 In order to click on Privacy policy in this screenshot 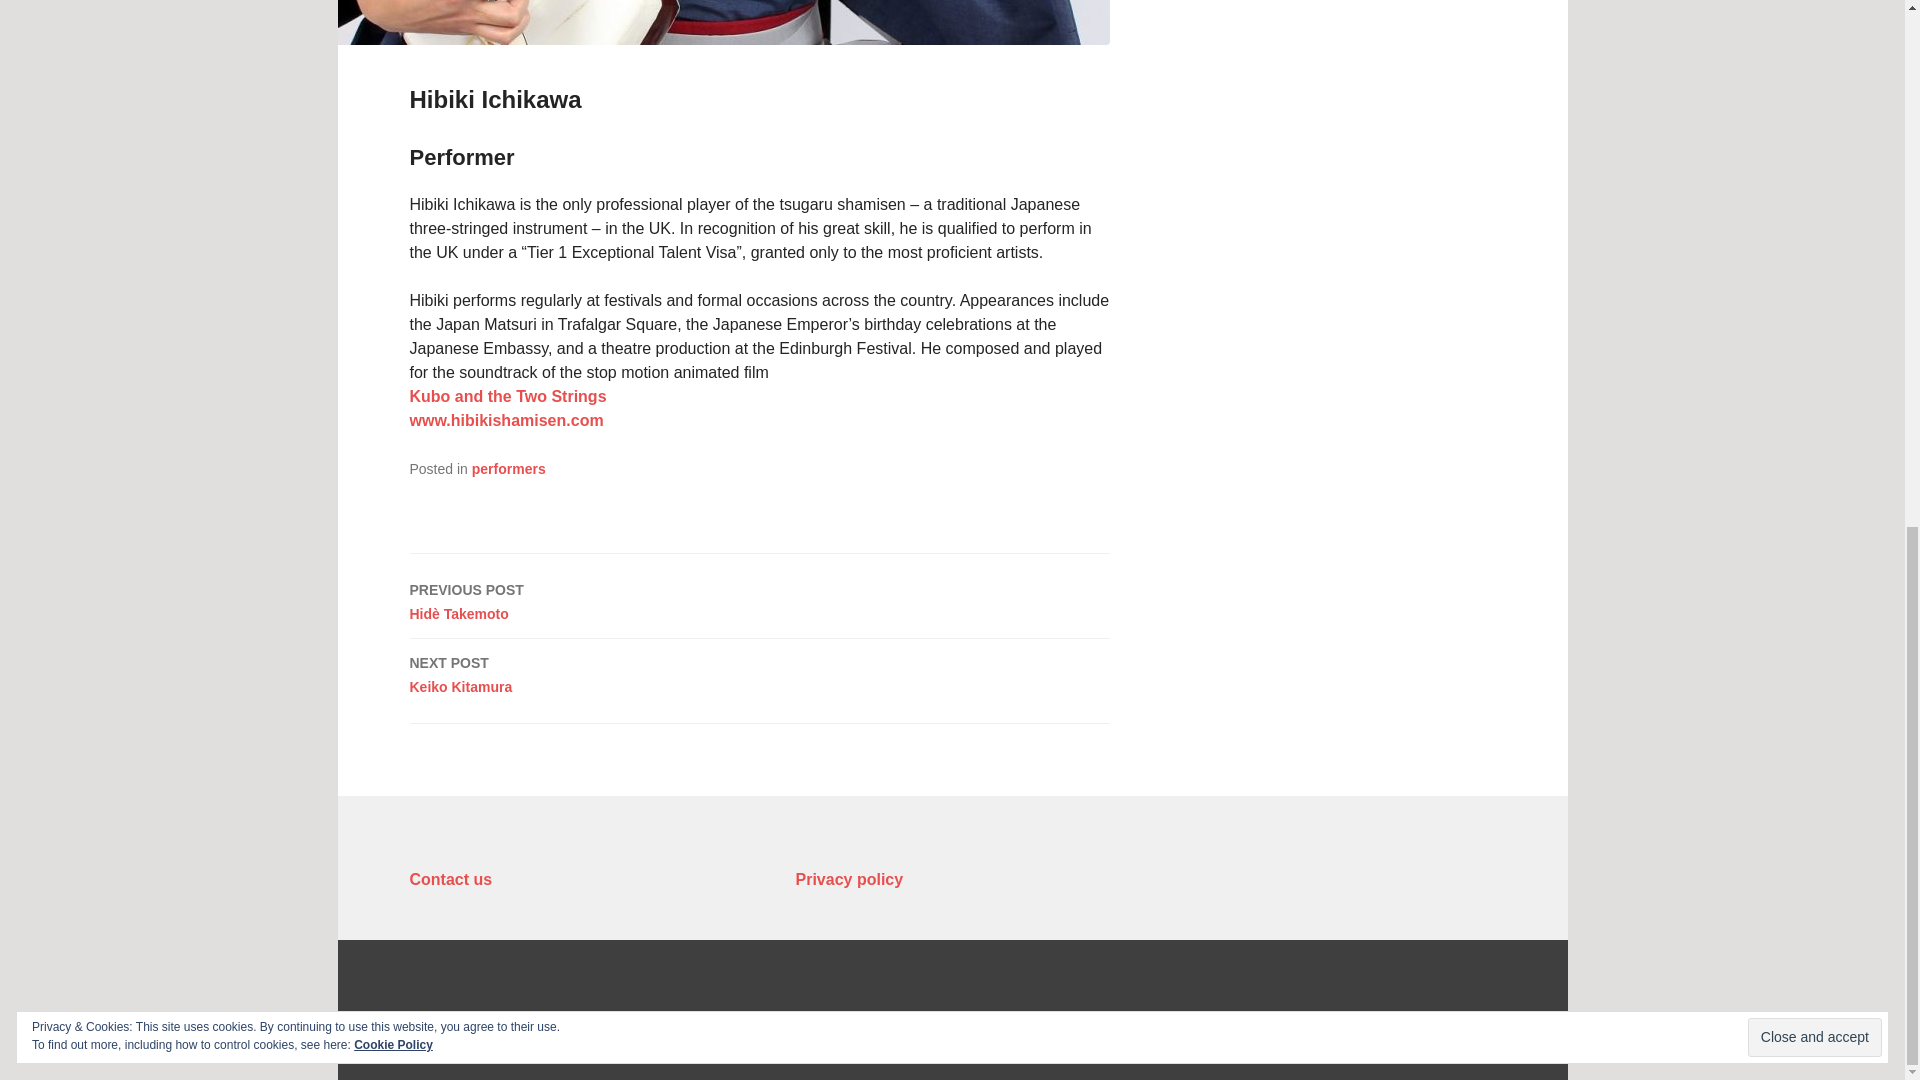, I will do `click(393, 16)`.